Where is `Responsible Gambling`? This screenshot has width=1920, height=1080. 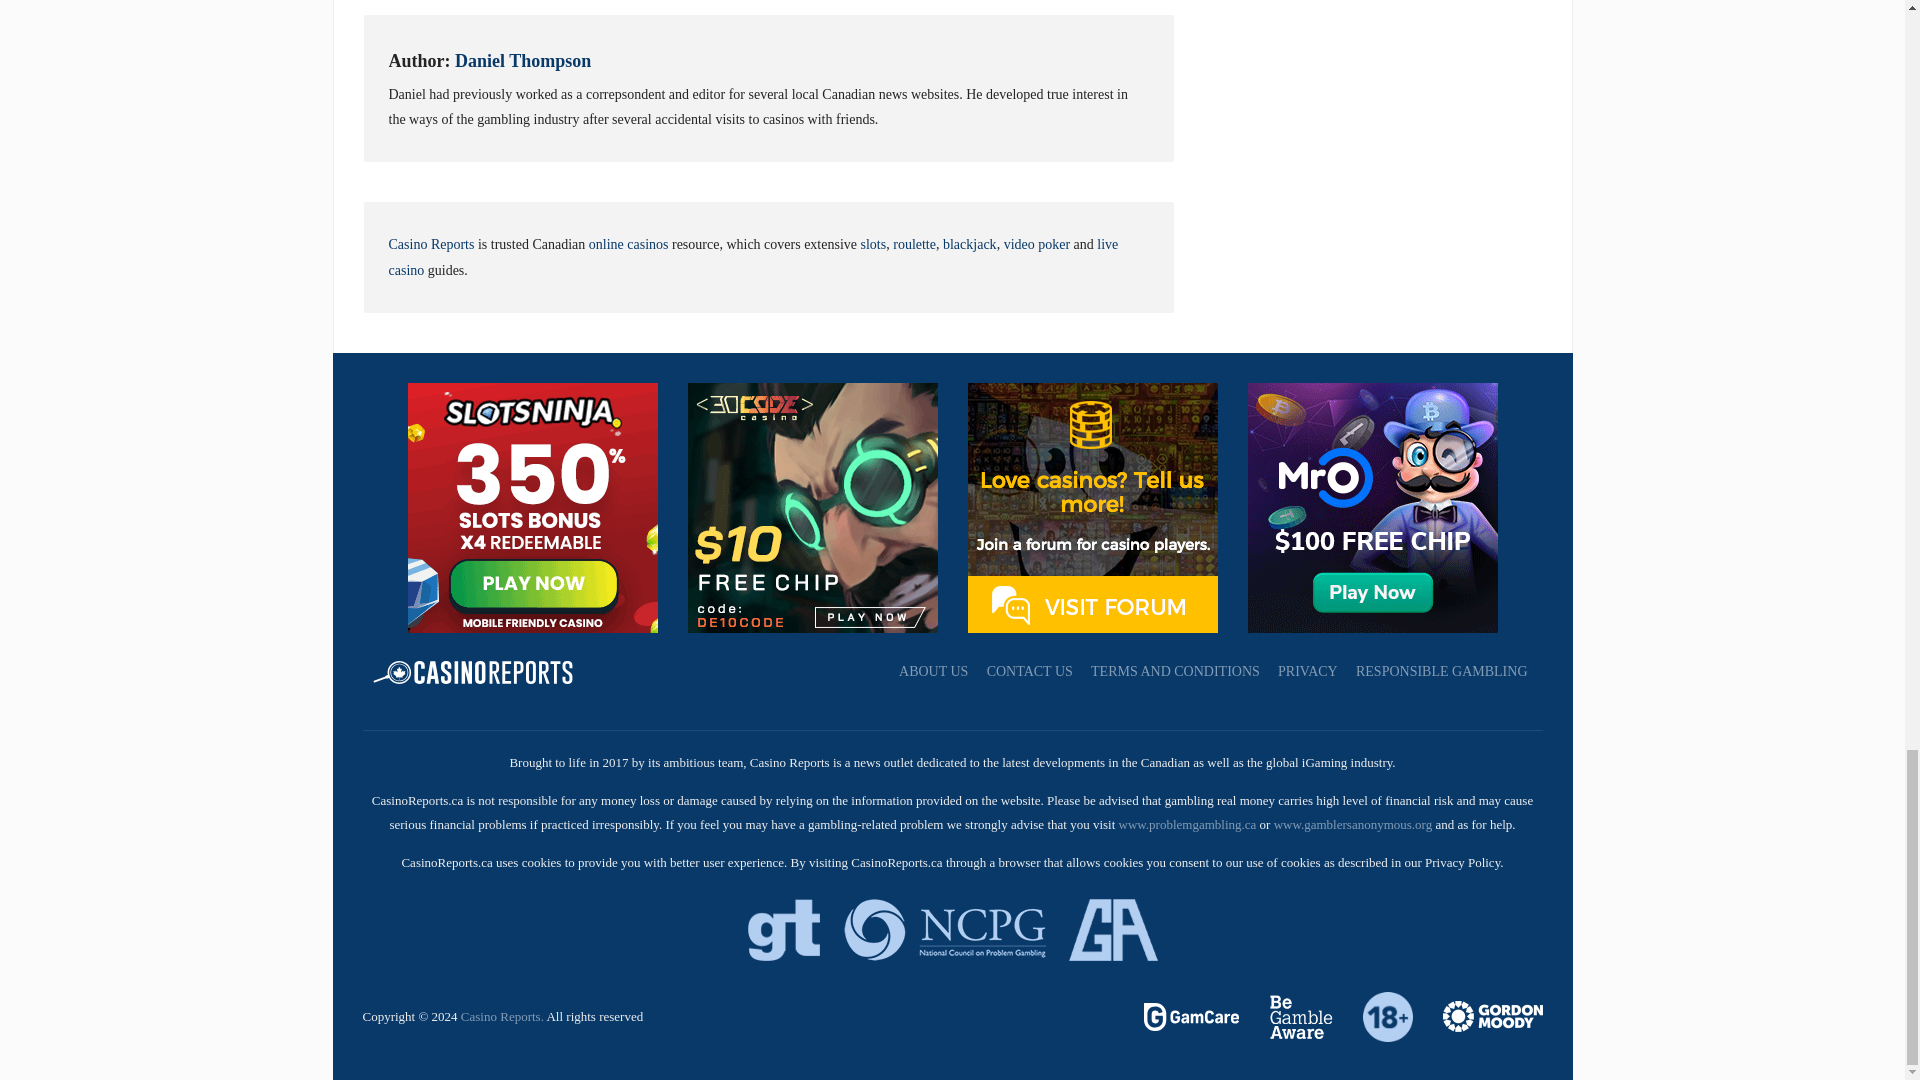
Responsible Gambling is located at coordinates (1376, 1014).